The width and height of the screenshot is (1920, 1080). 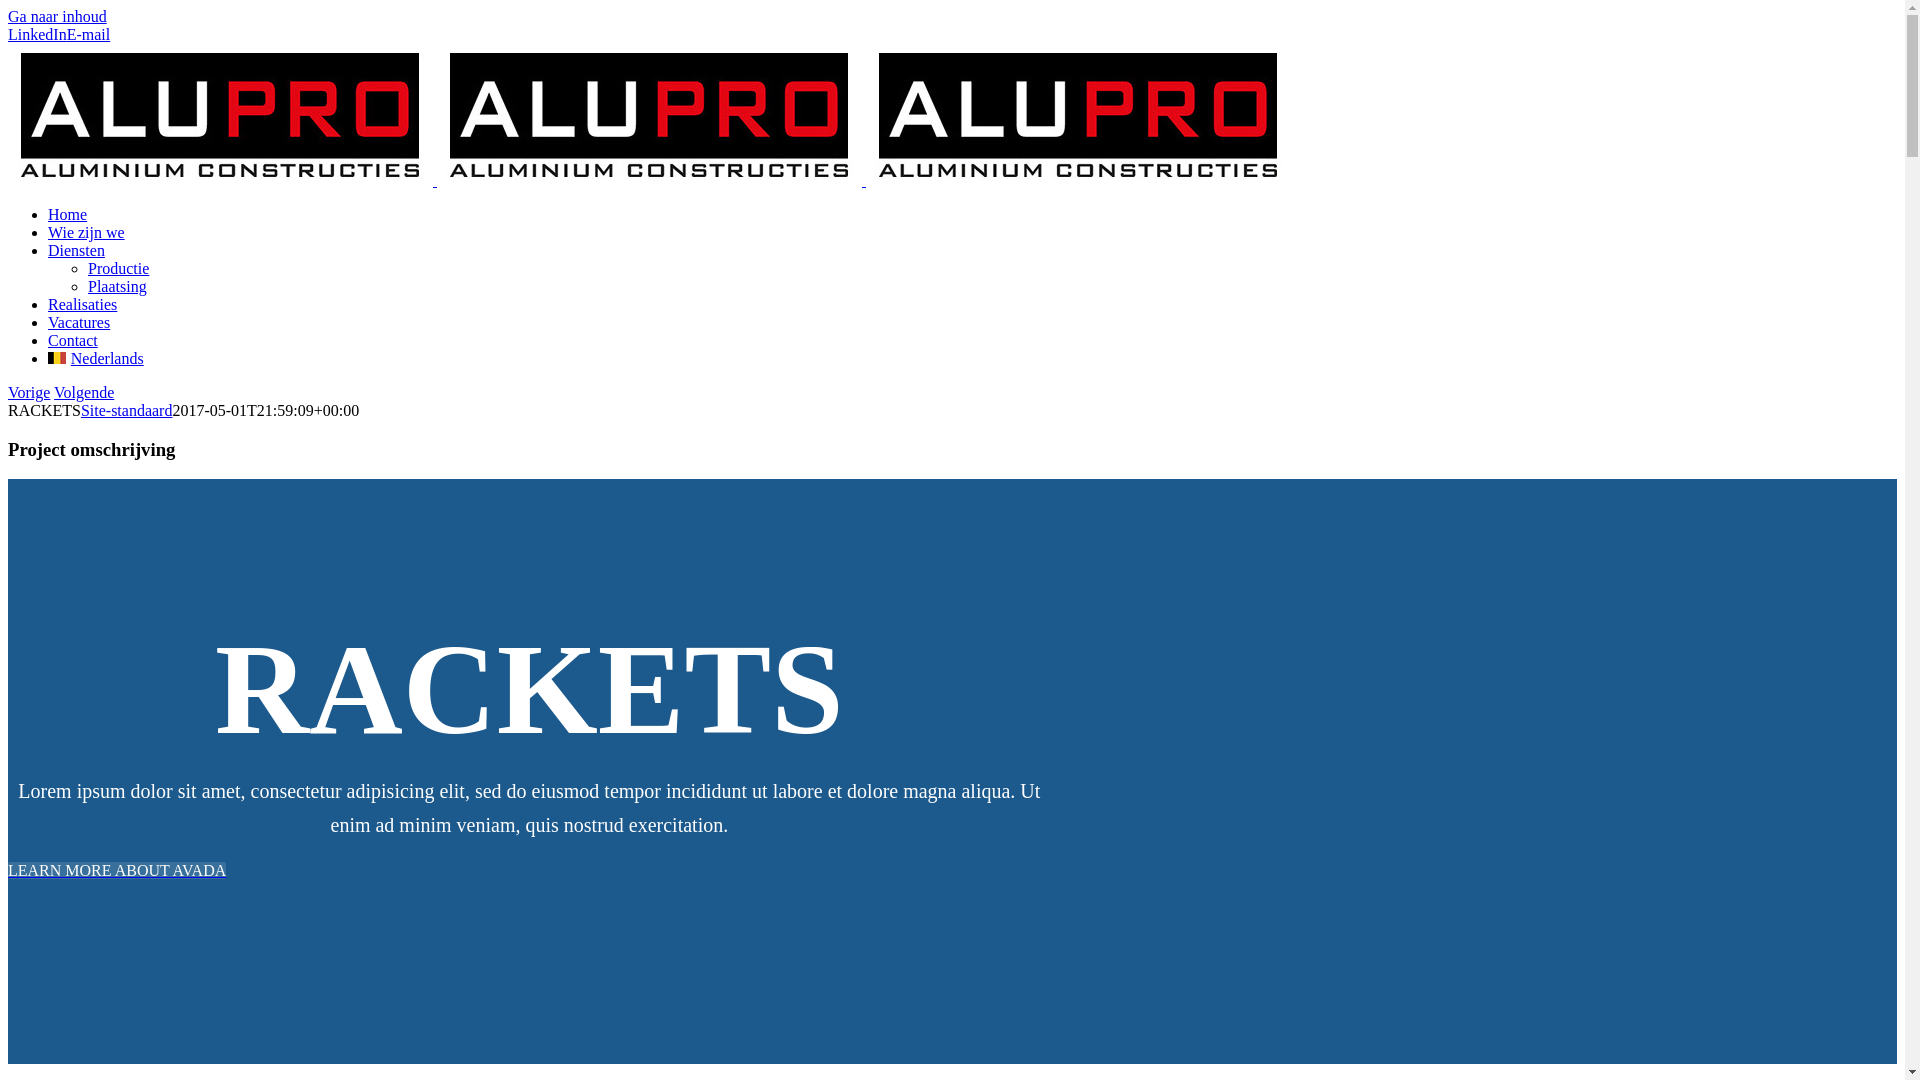 What do you see at coordinates (73, 340) in the screenshot?
I see `Contact` at bounding box center [73, 340].